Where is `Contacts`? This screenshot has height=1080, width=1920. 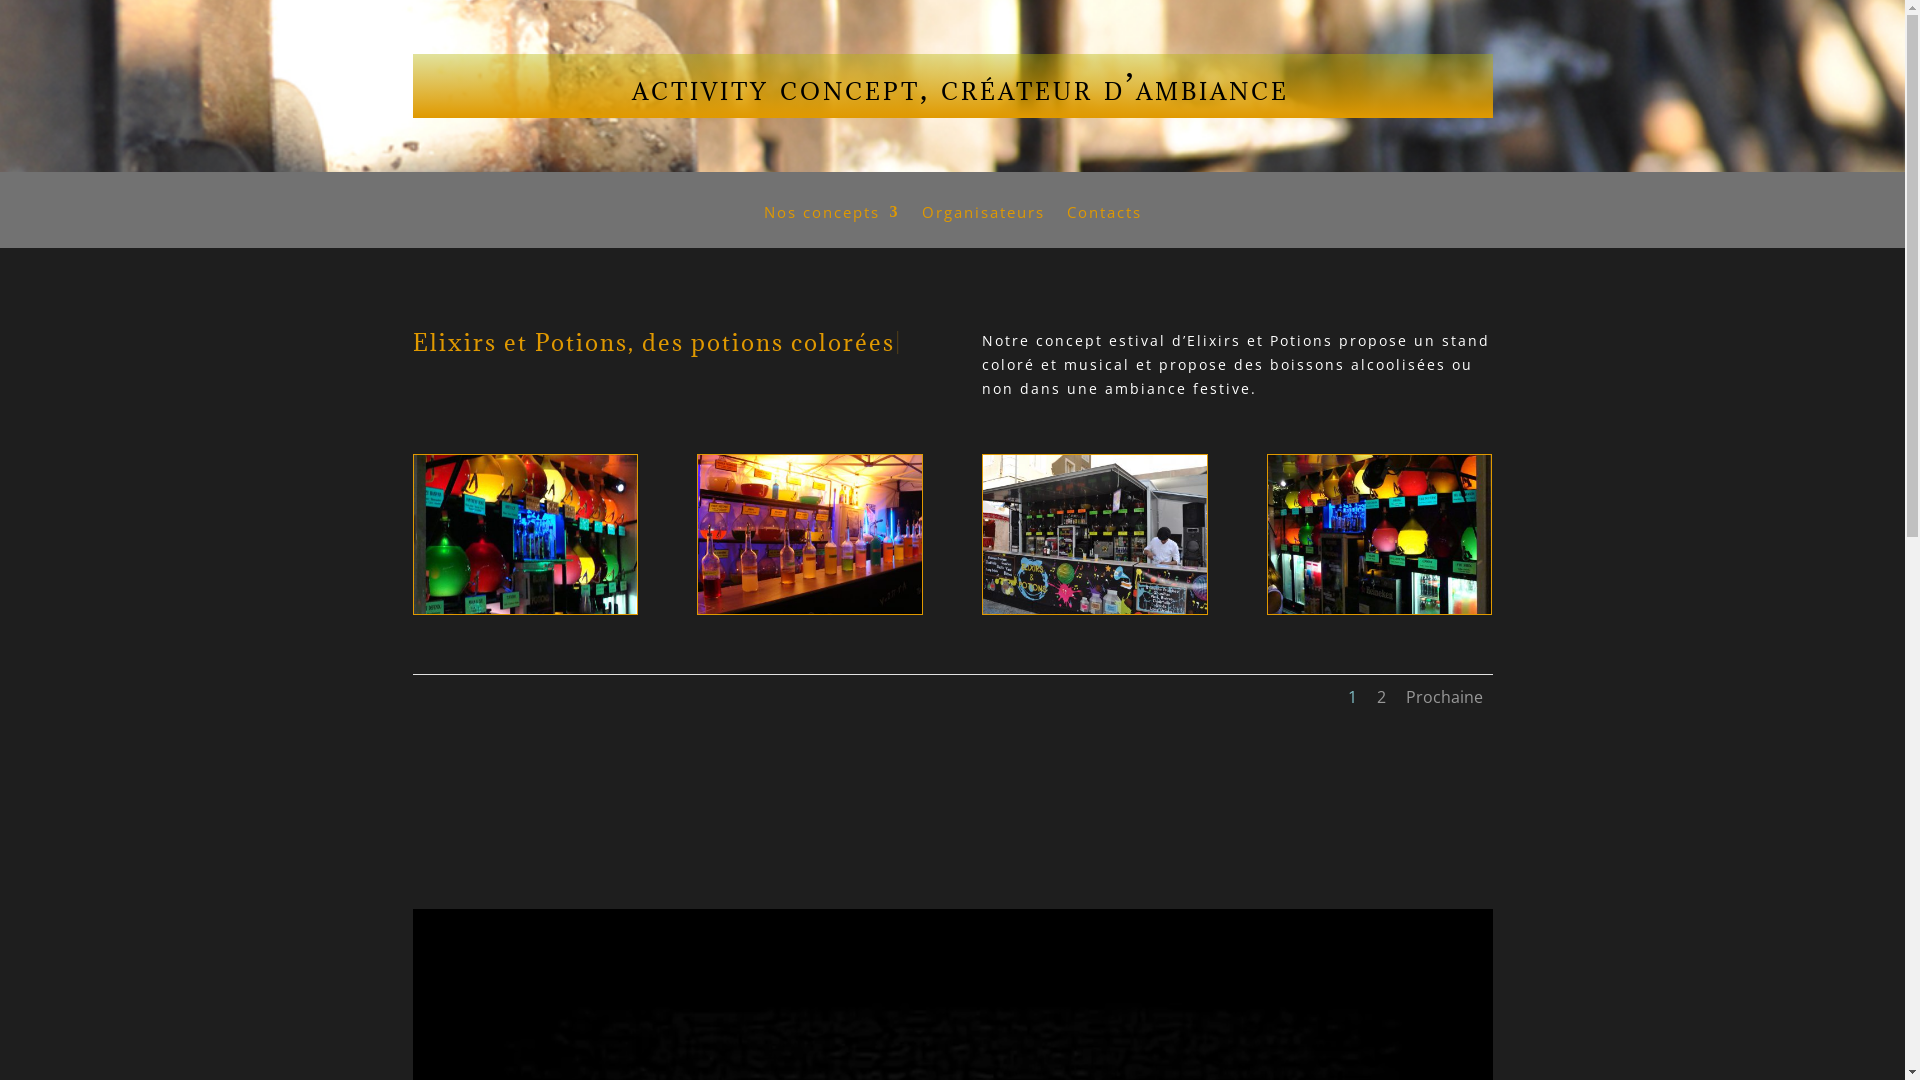
Contacts is located at coordinates (1104, 226).